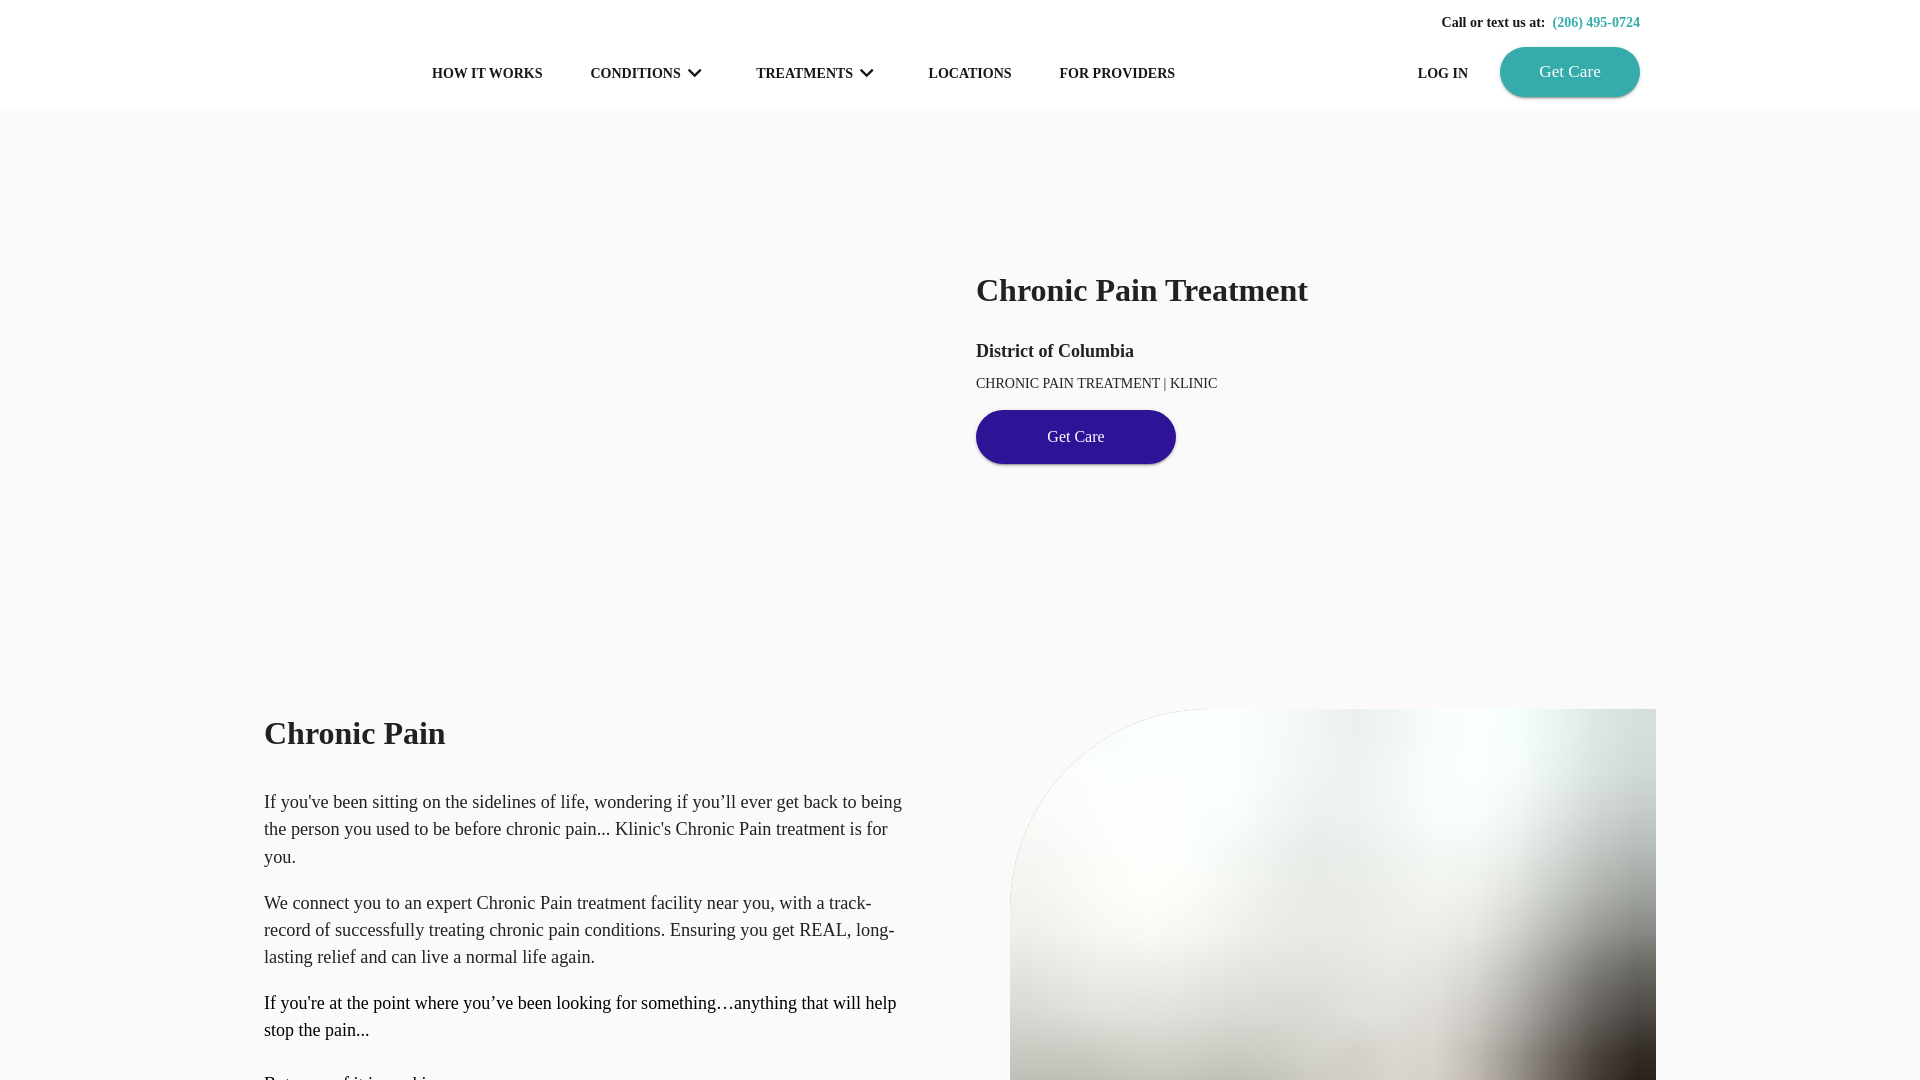 The height and width of the screenshot is (1080, 1920). What do you see at coordinates (1075, 437) in the screenshot?
I see `Get Care` at bounding box center [1075, 437].